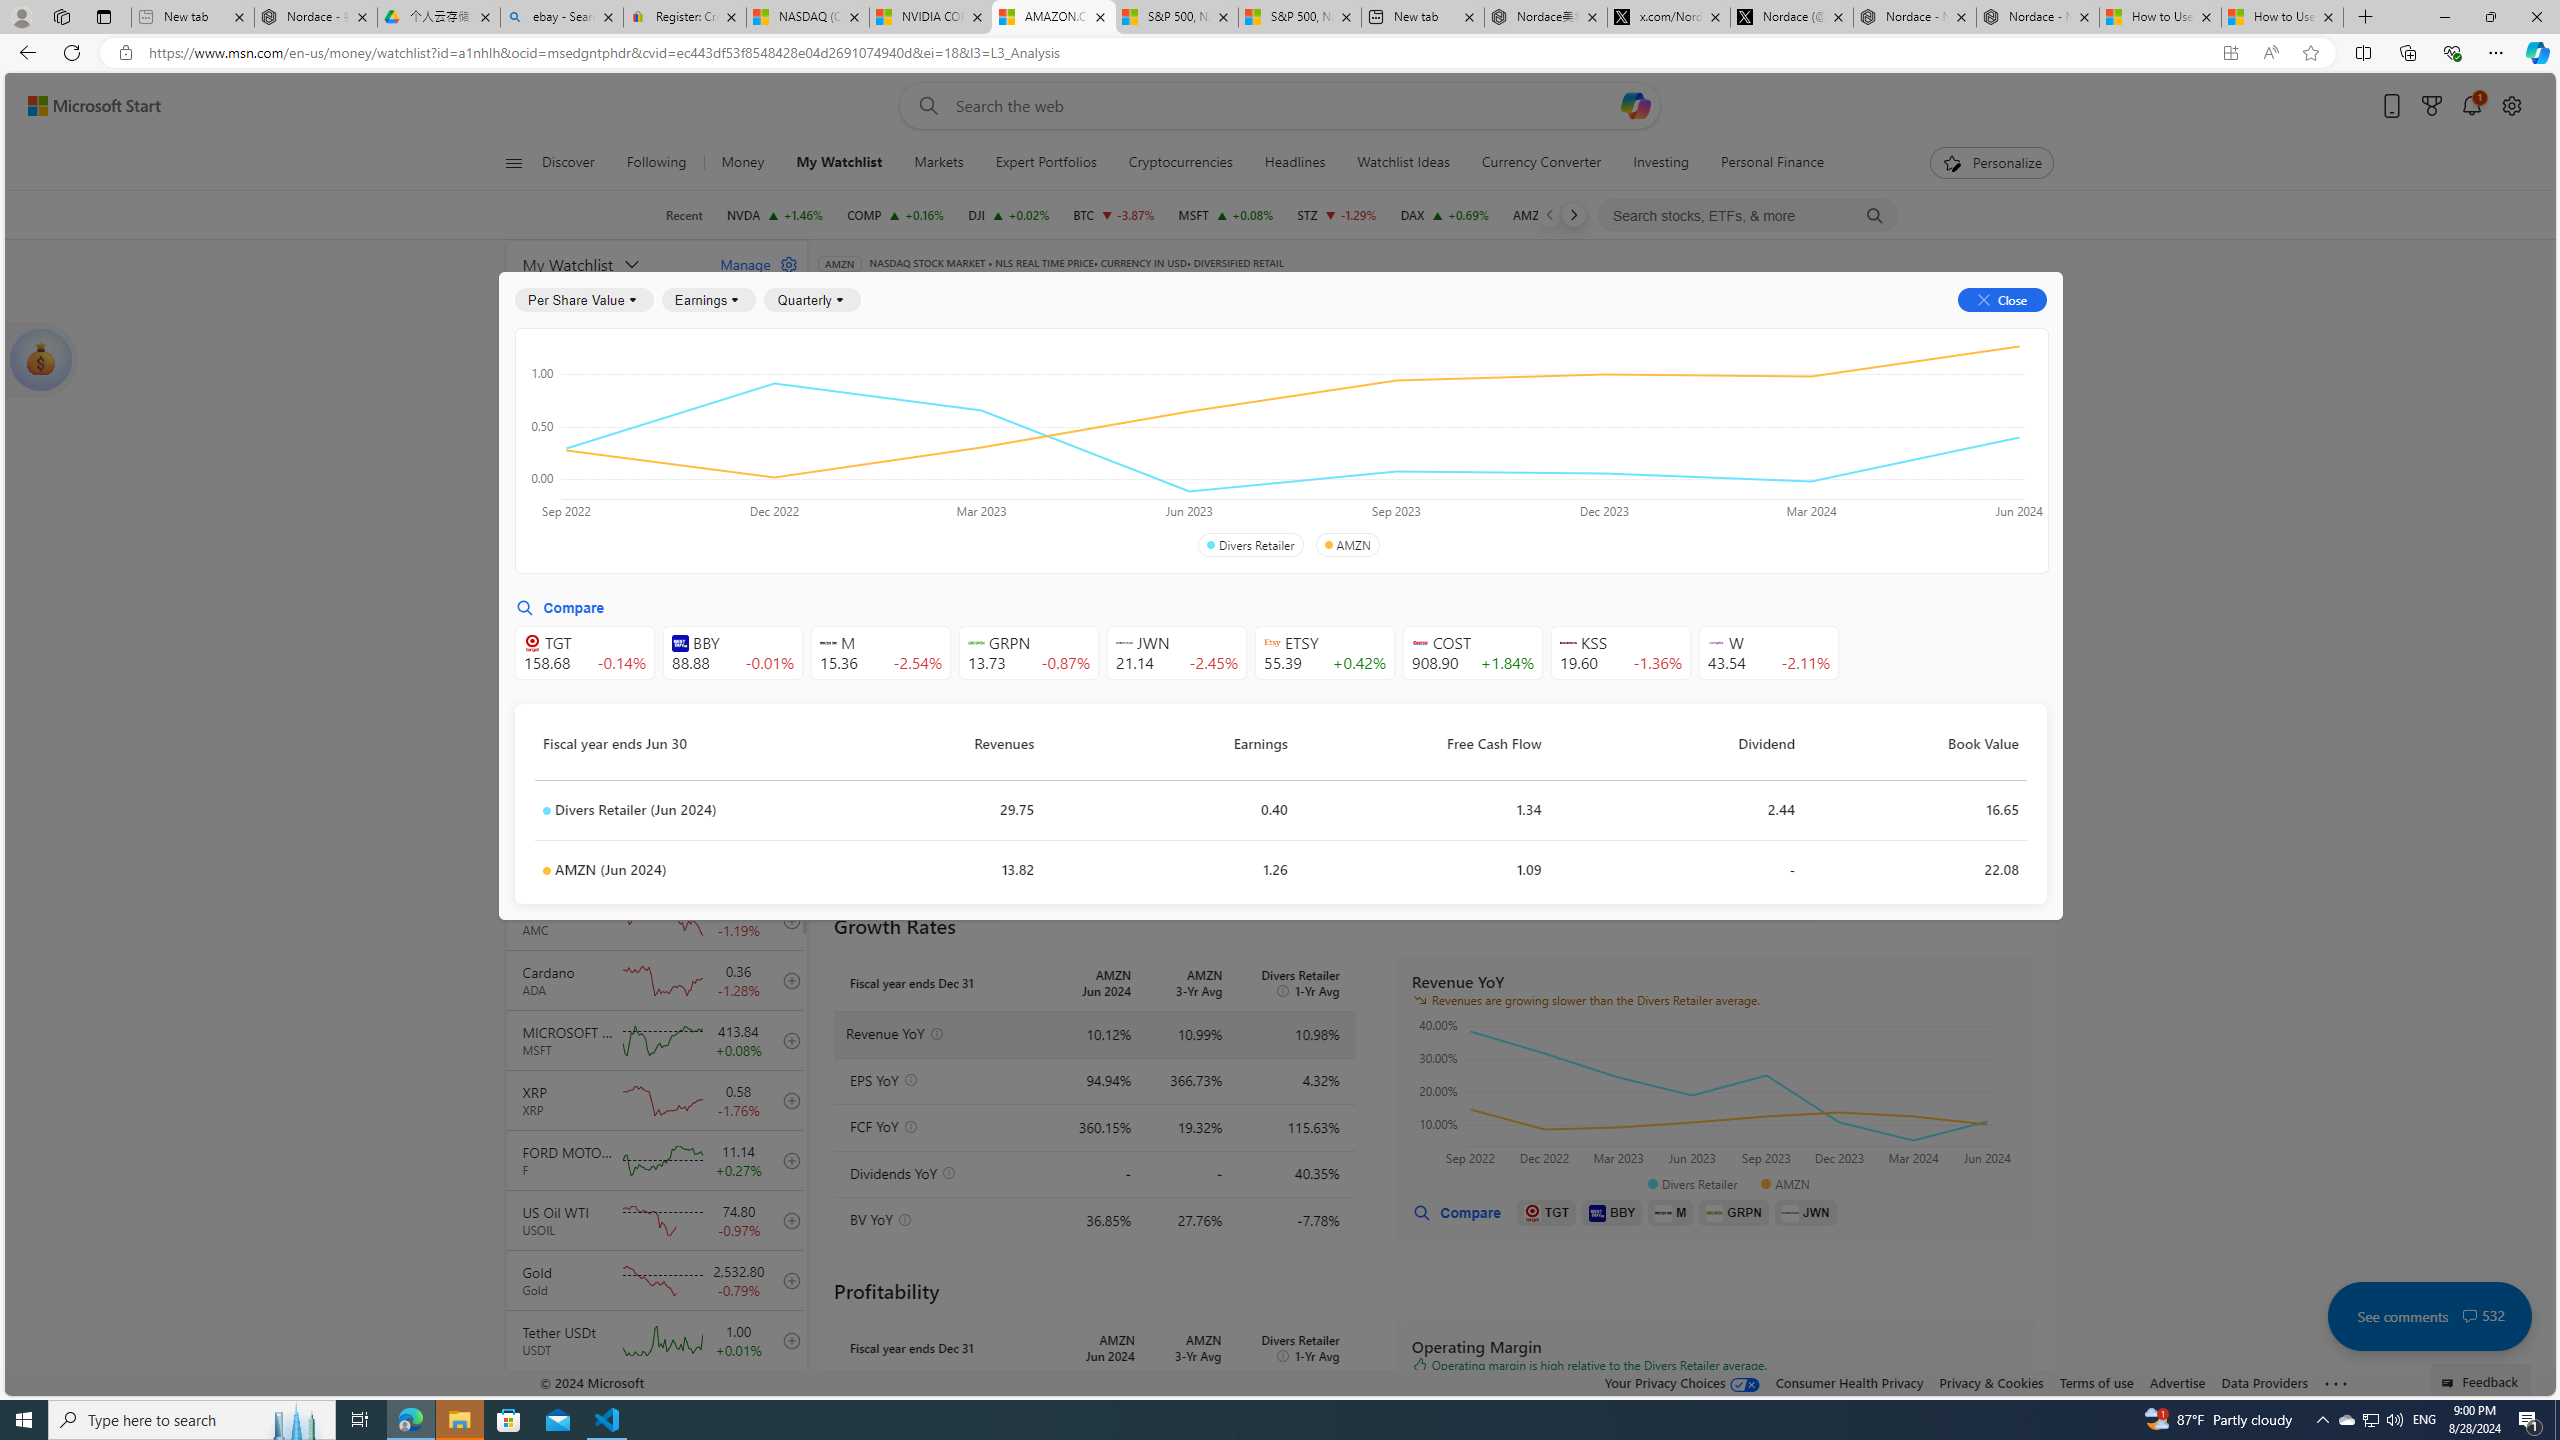  What do you see at coordinates (1444, 215) in the screenshot?
I see `DAX DAX increase 18,811.34 +129.53 +0.69%` at bounding box center [1444, 215].